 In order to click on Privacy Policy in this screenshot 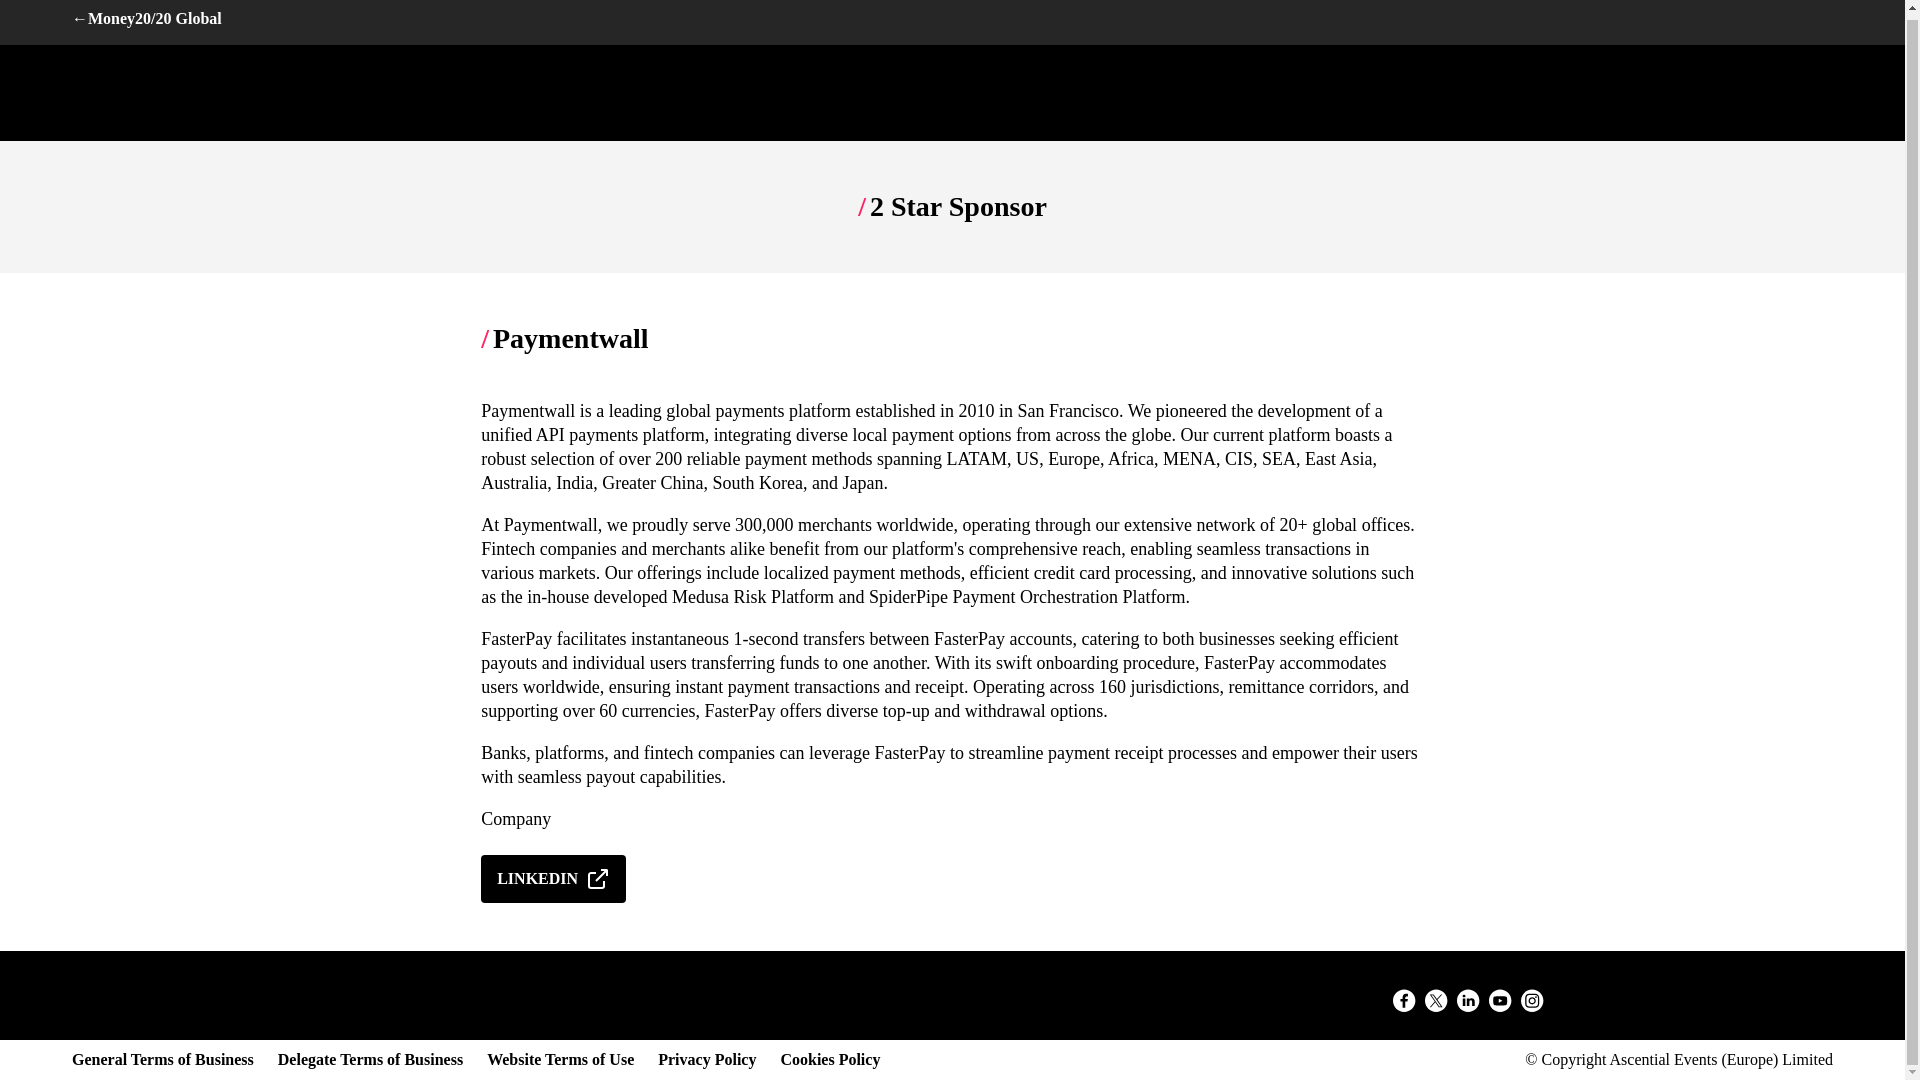, I will do `click(707, 1060)`.